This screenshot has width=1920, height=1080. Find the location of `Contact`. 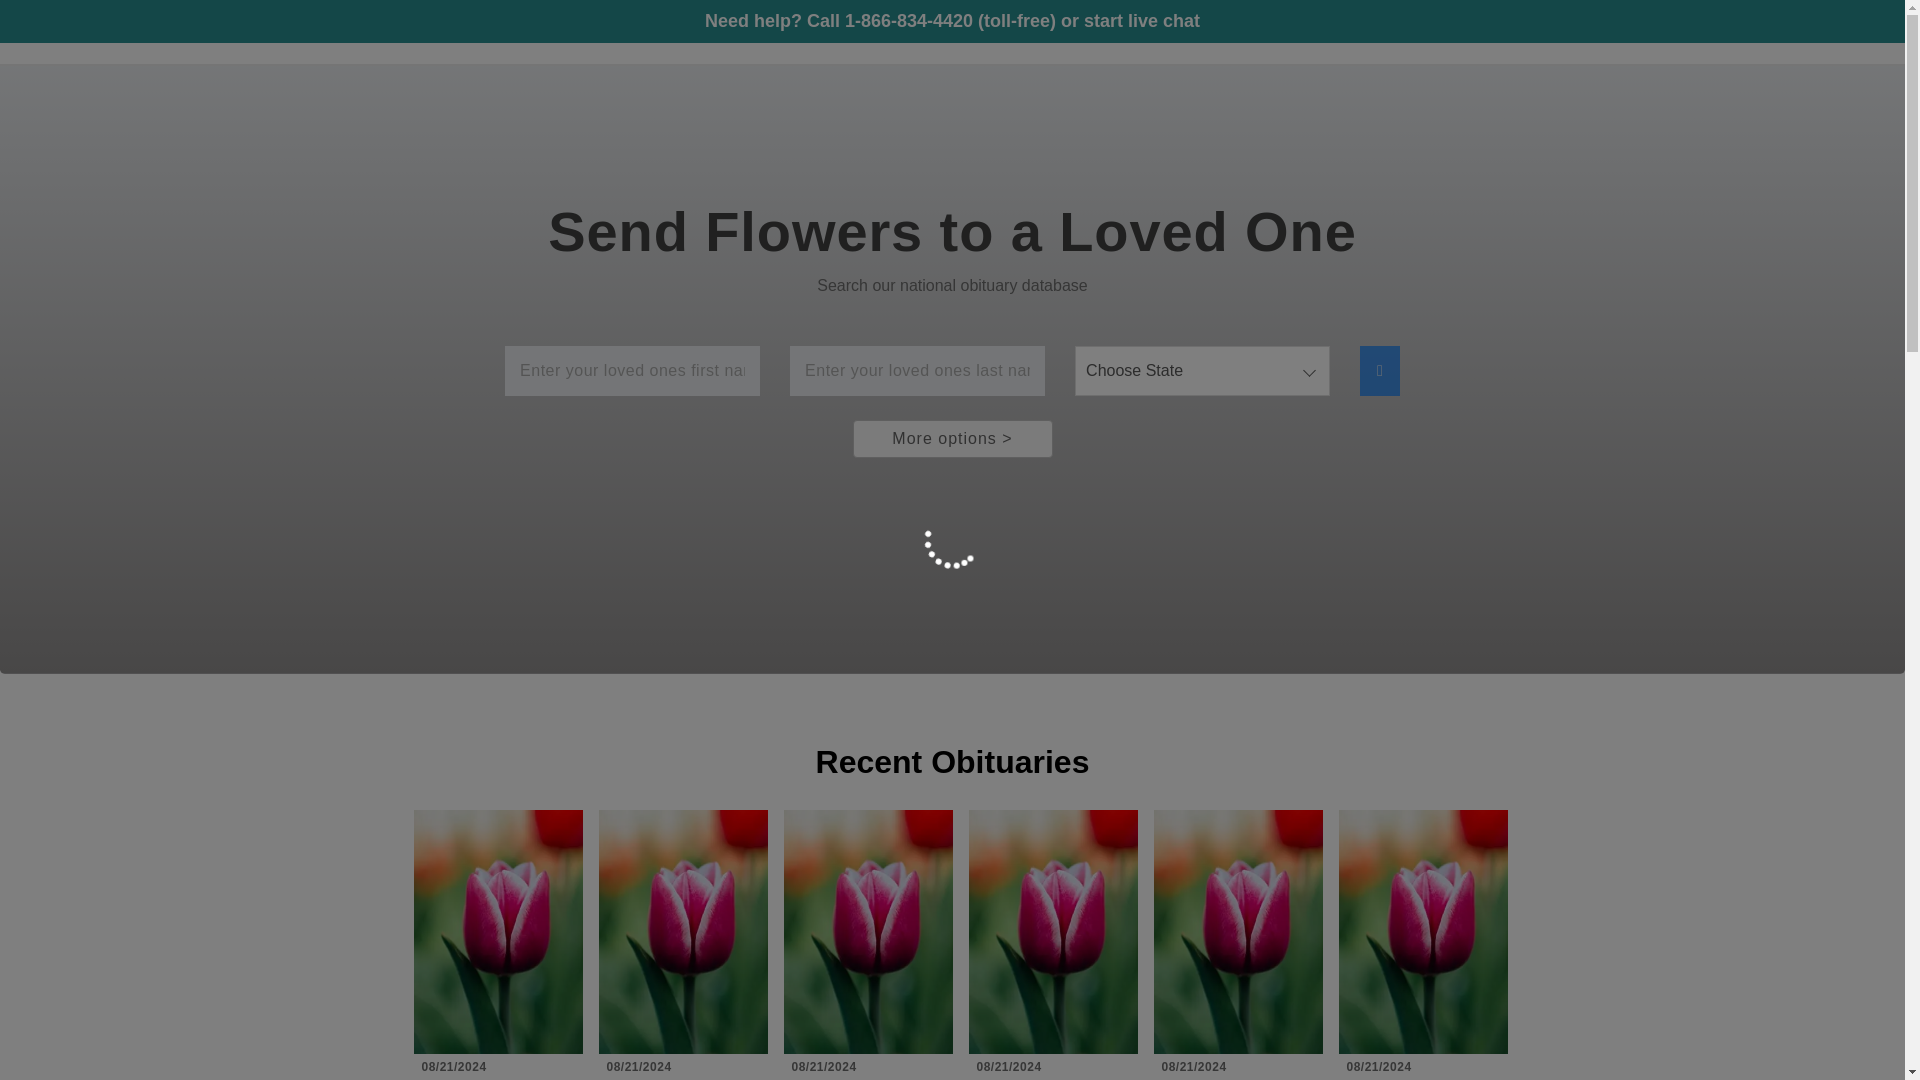

Contact is located at coordinates (1820, 32).